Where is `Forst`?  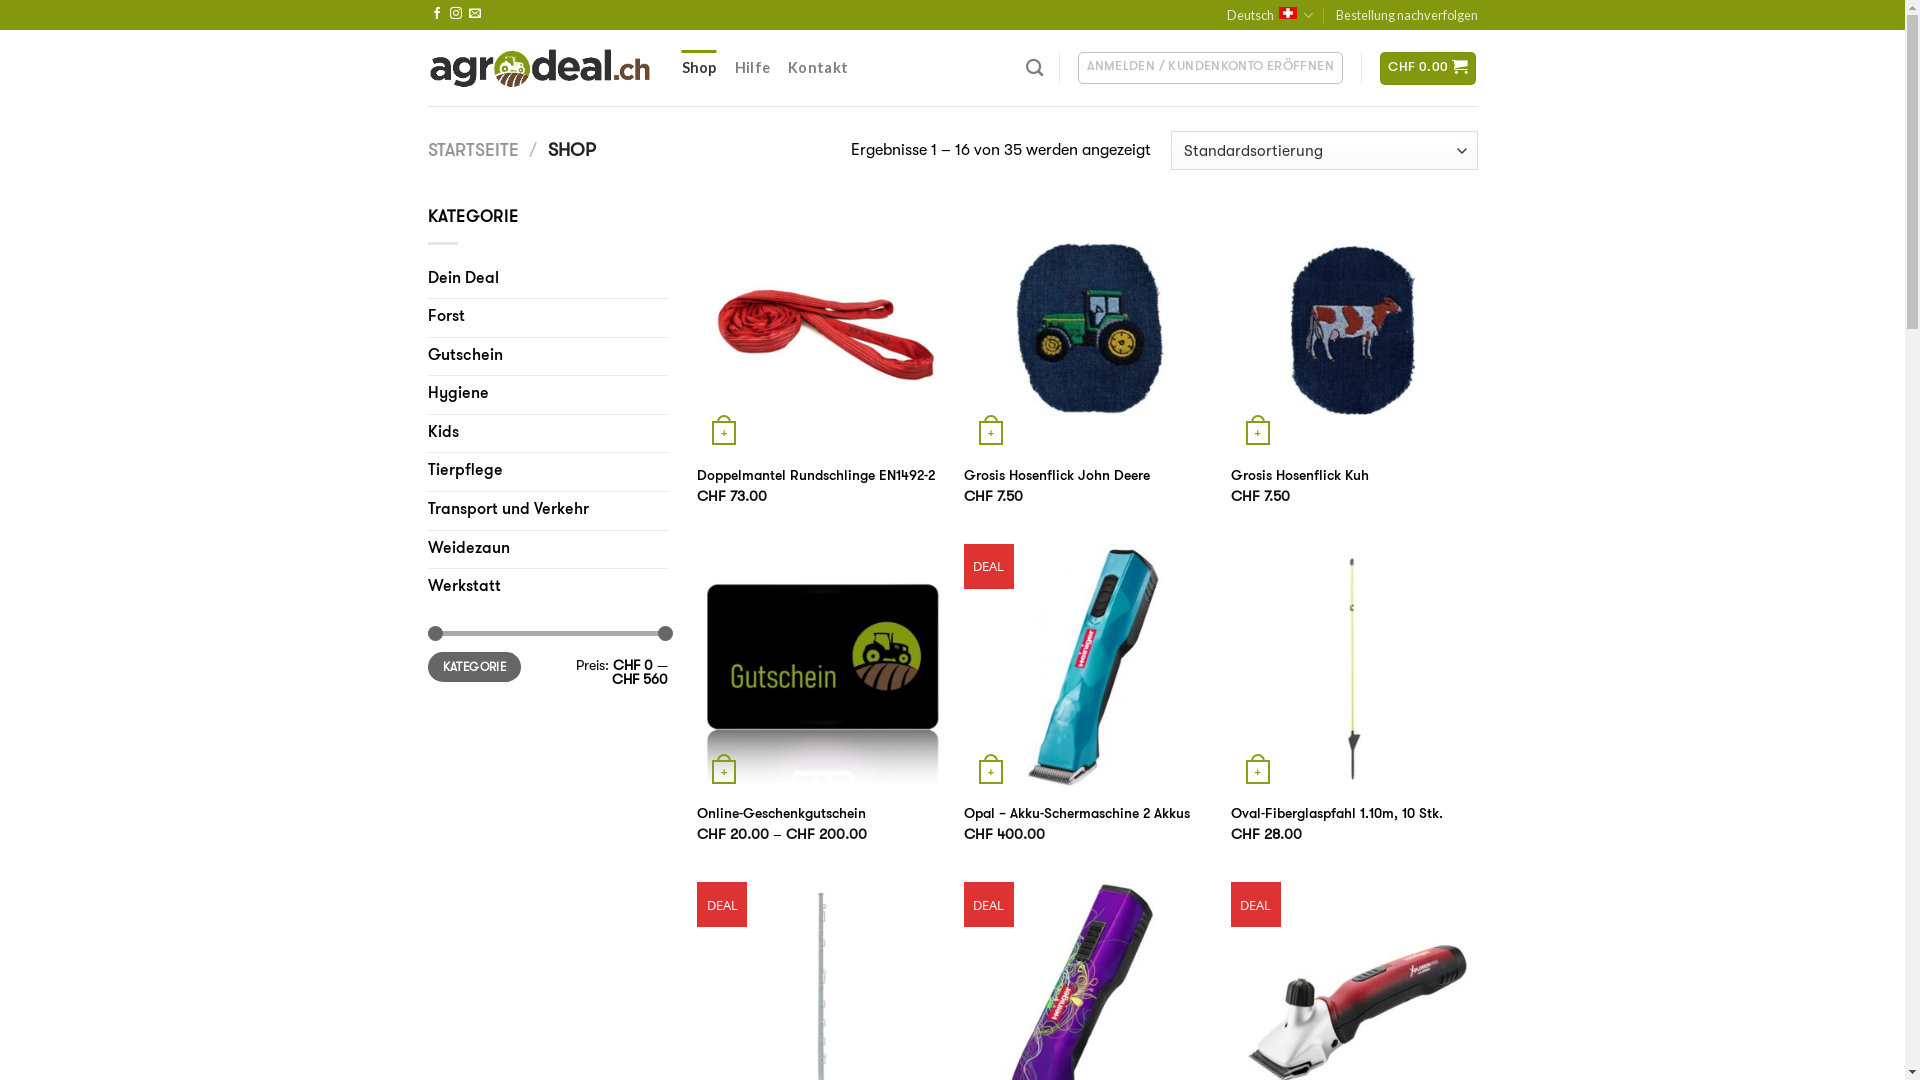 Forst is located at coordinates (548, 318).